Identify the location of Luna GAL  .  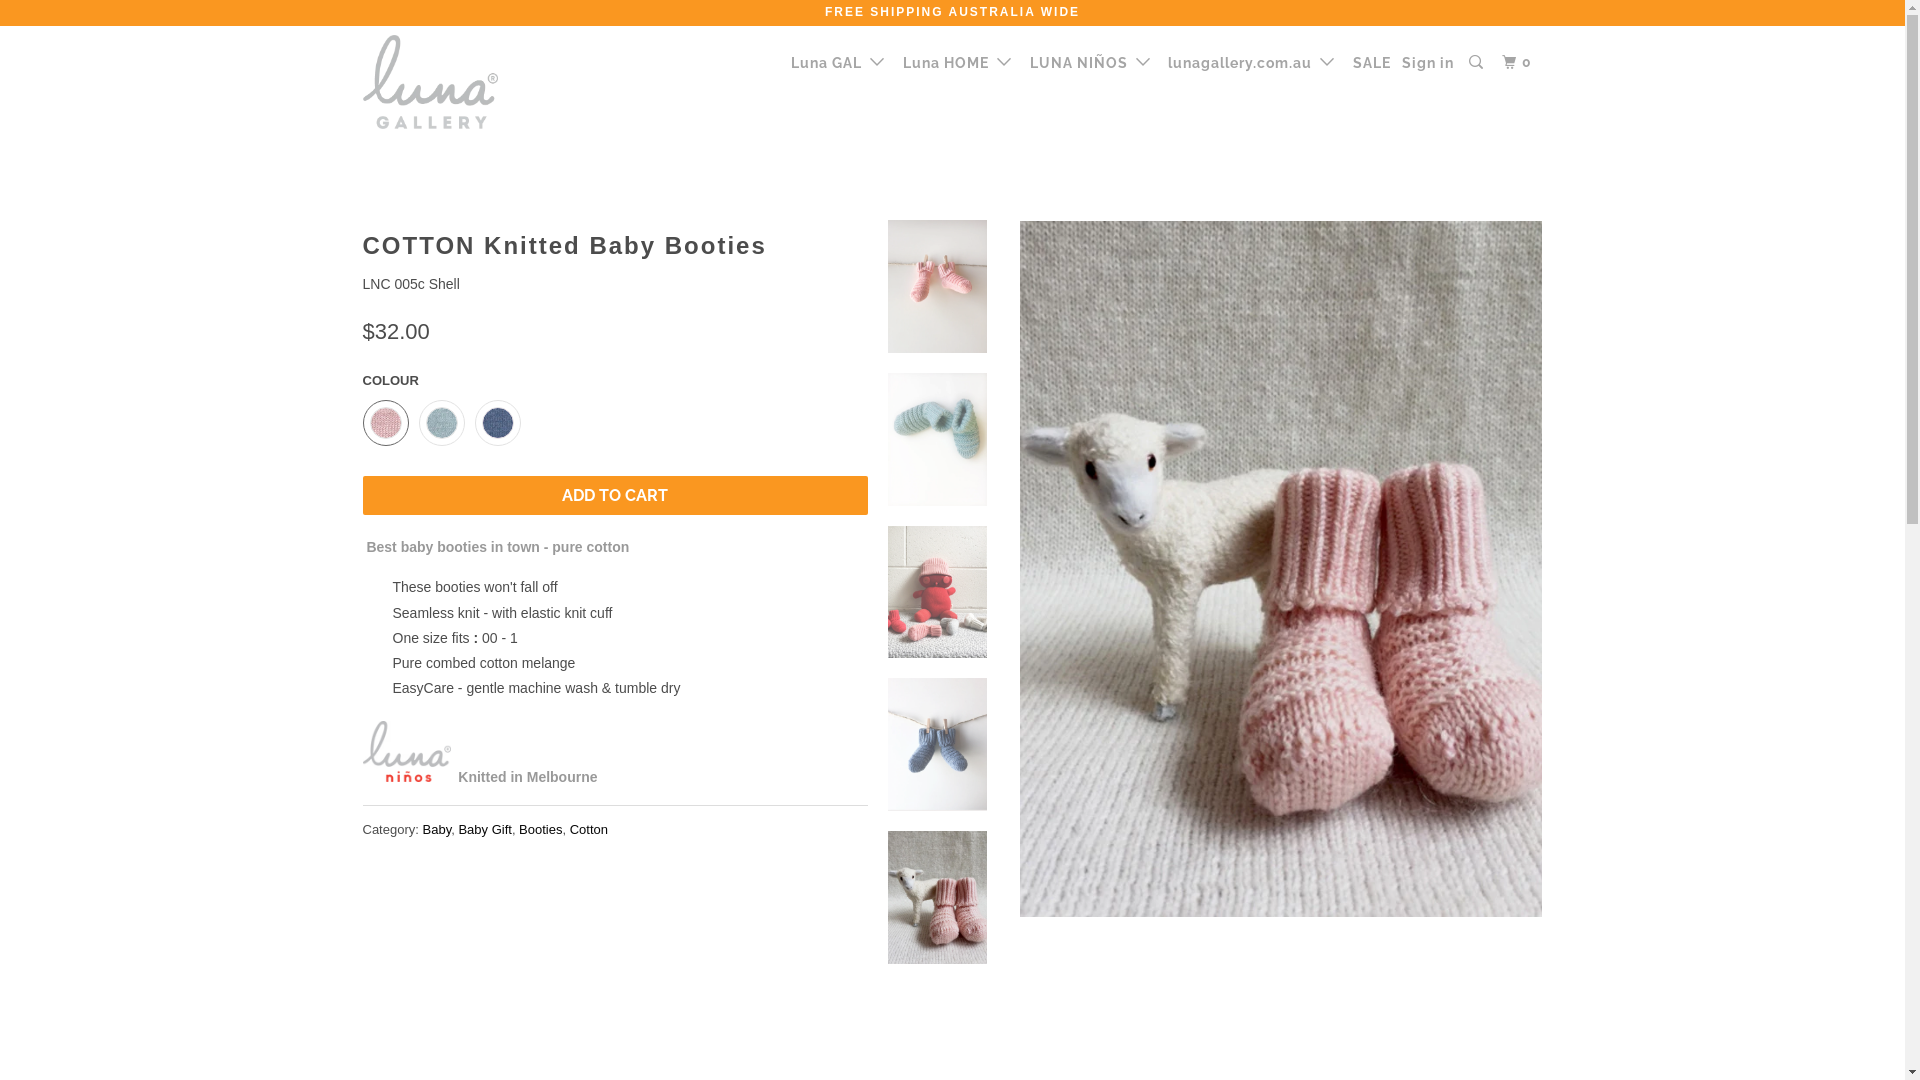
(840, 62).